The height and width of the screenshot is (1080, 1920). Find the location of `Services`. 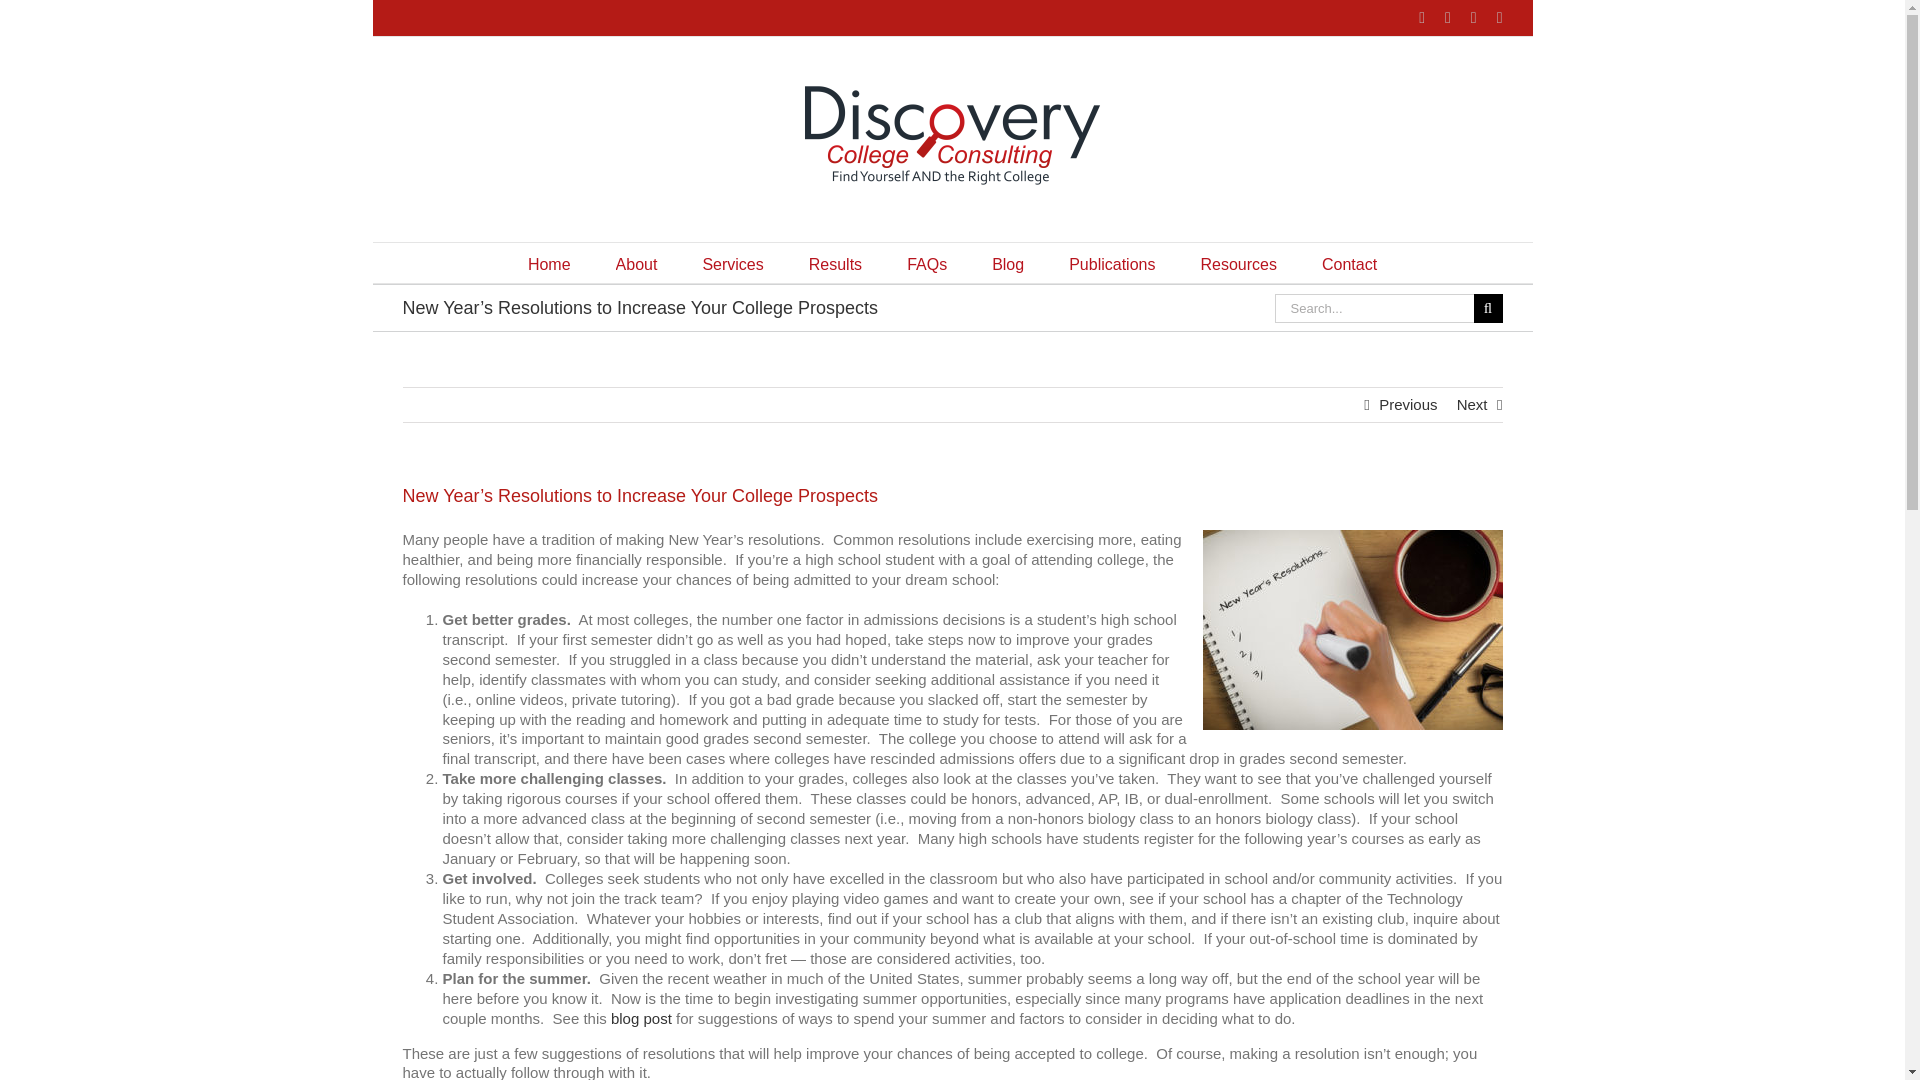

Services is located at coordinates (732, 262).